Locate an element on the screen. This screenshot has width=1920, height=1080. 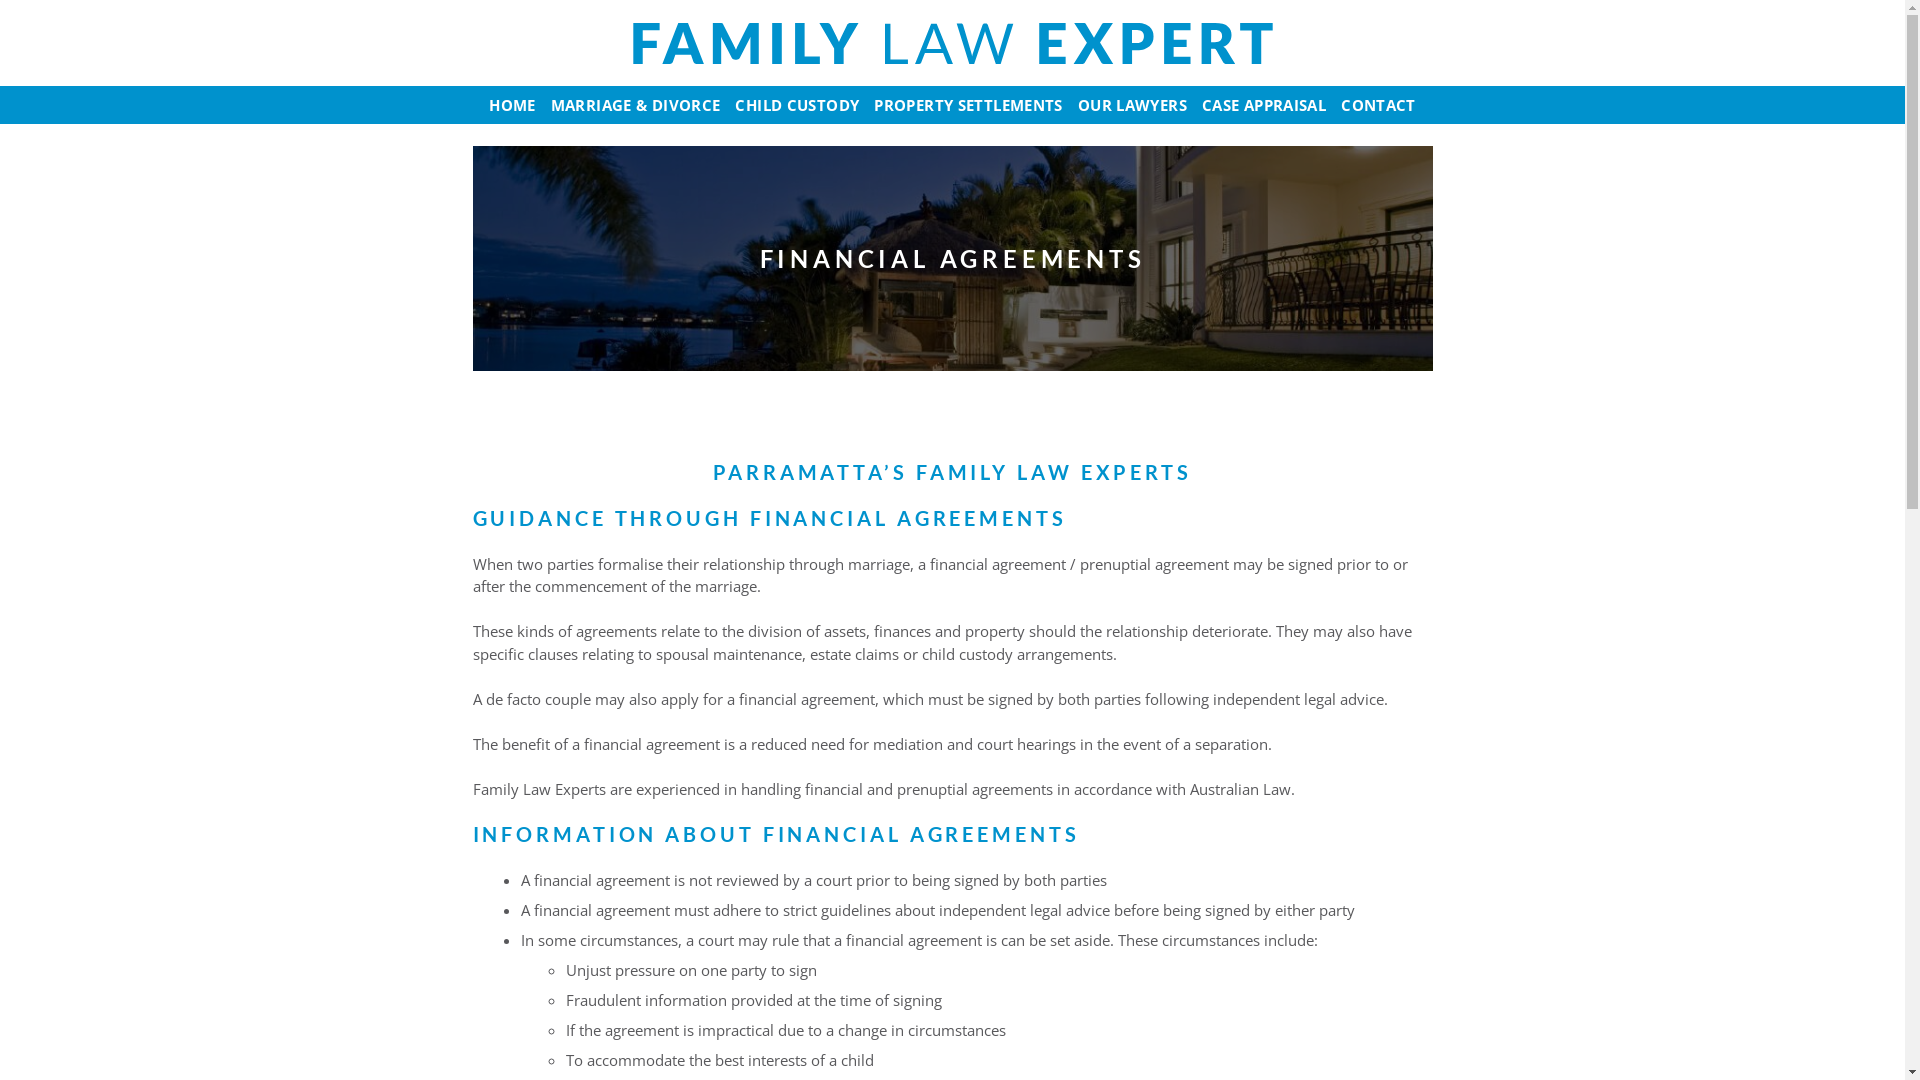
MARRIAGE & DIVORCE is located at coordinates (636, 106).